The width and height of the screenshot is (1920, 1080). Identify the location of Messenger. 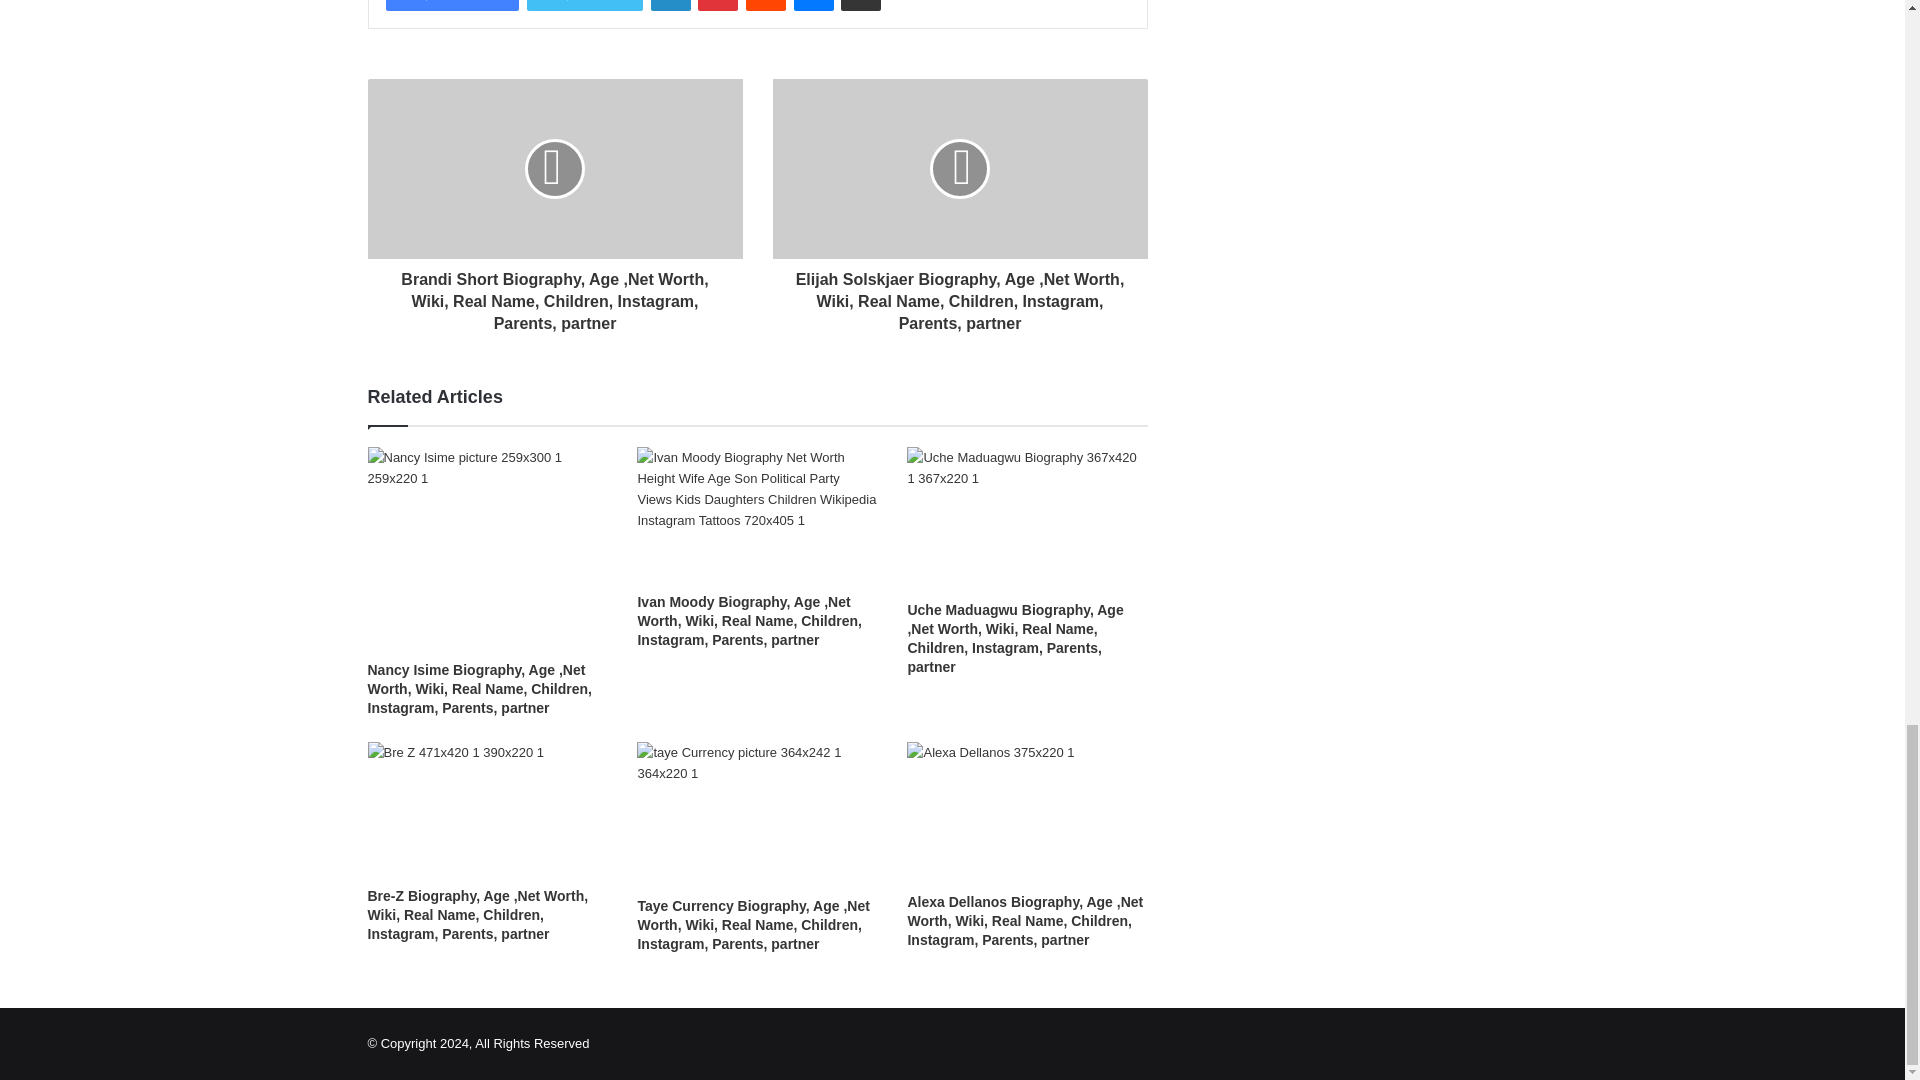
(814, 5).